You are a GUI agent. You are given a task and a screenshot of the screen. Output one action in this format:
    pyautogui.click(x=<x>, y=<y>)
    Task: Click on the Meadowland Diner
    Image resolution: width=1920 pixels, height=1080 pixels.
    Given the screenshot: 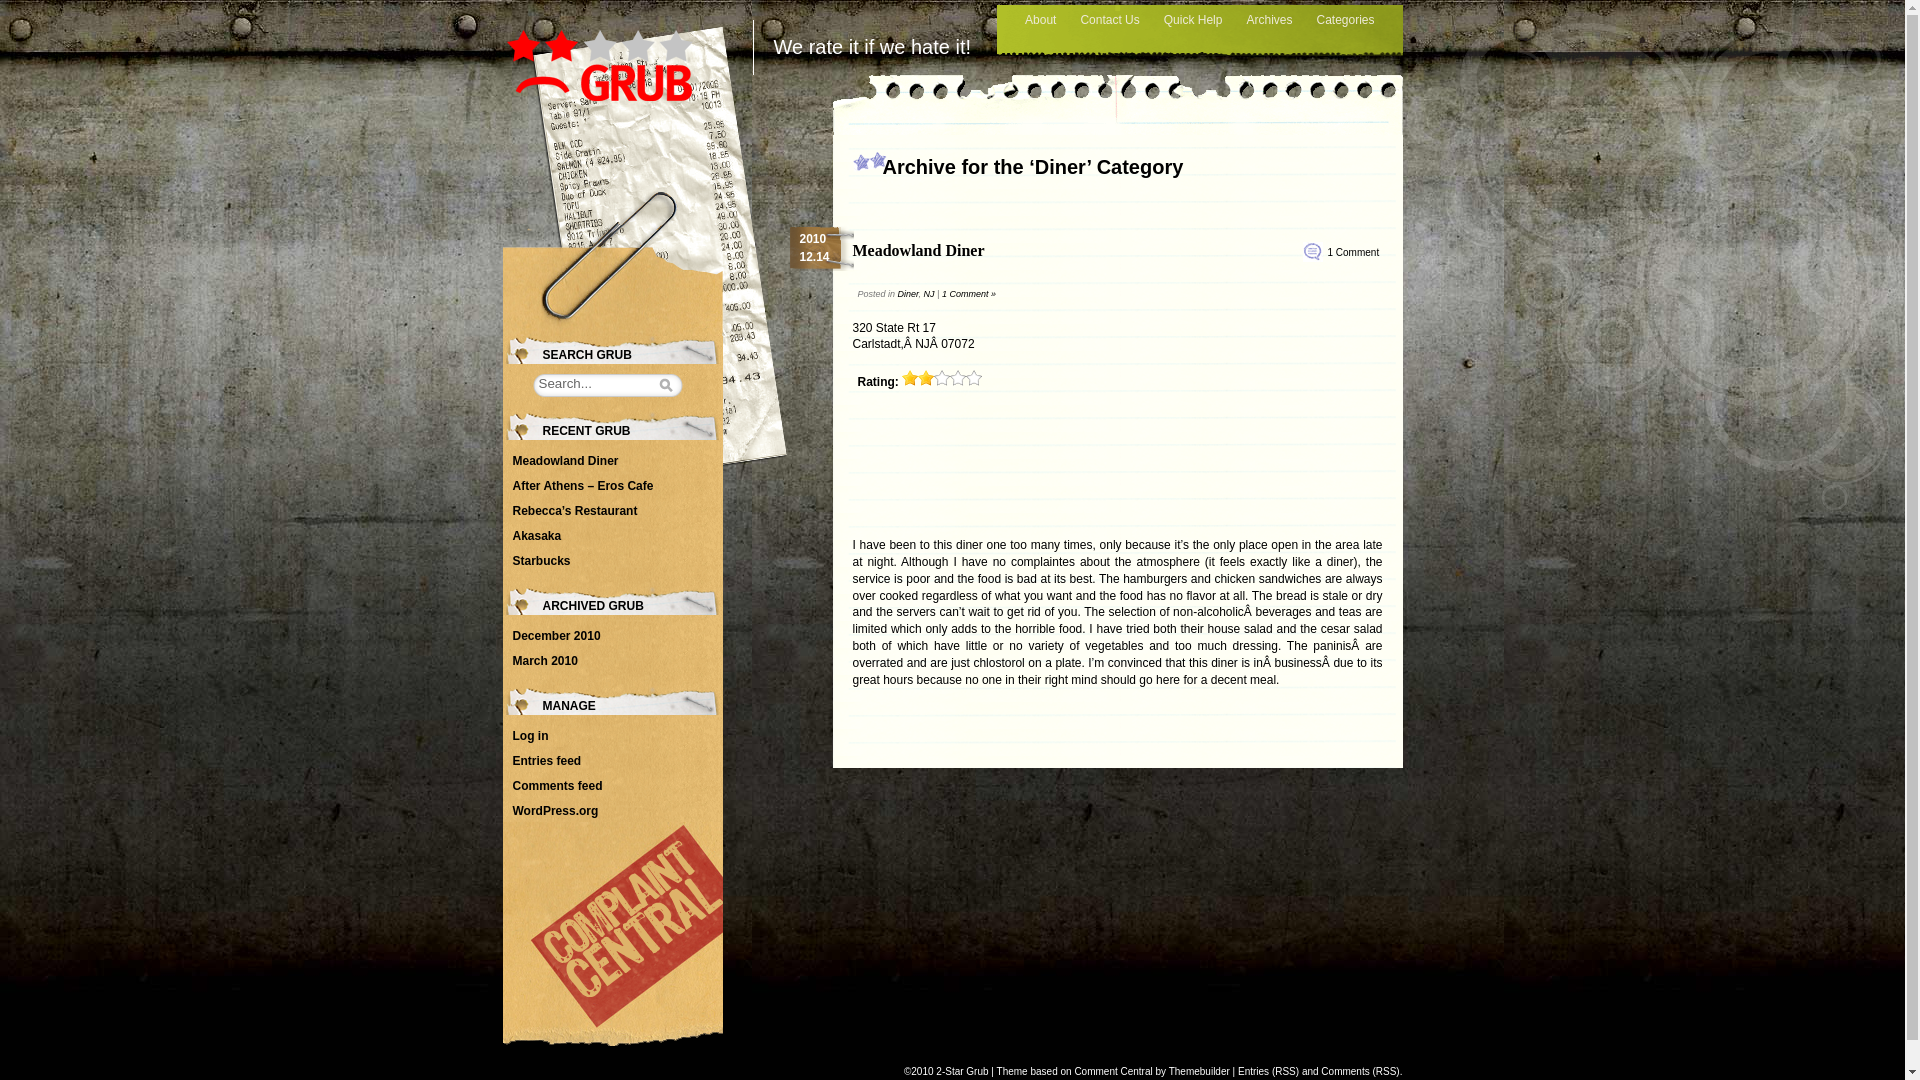 What is the action you would take?
    pyautogui.click(x=918, y=250)
    